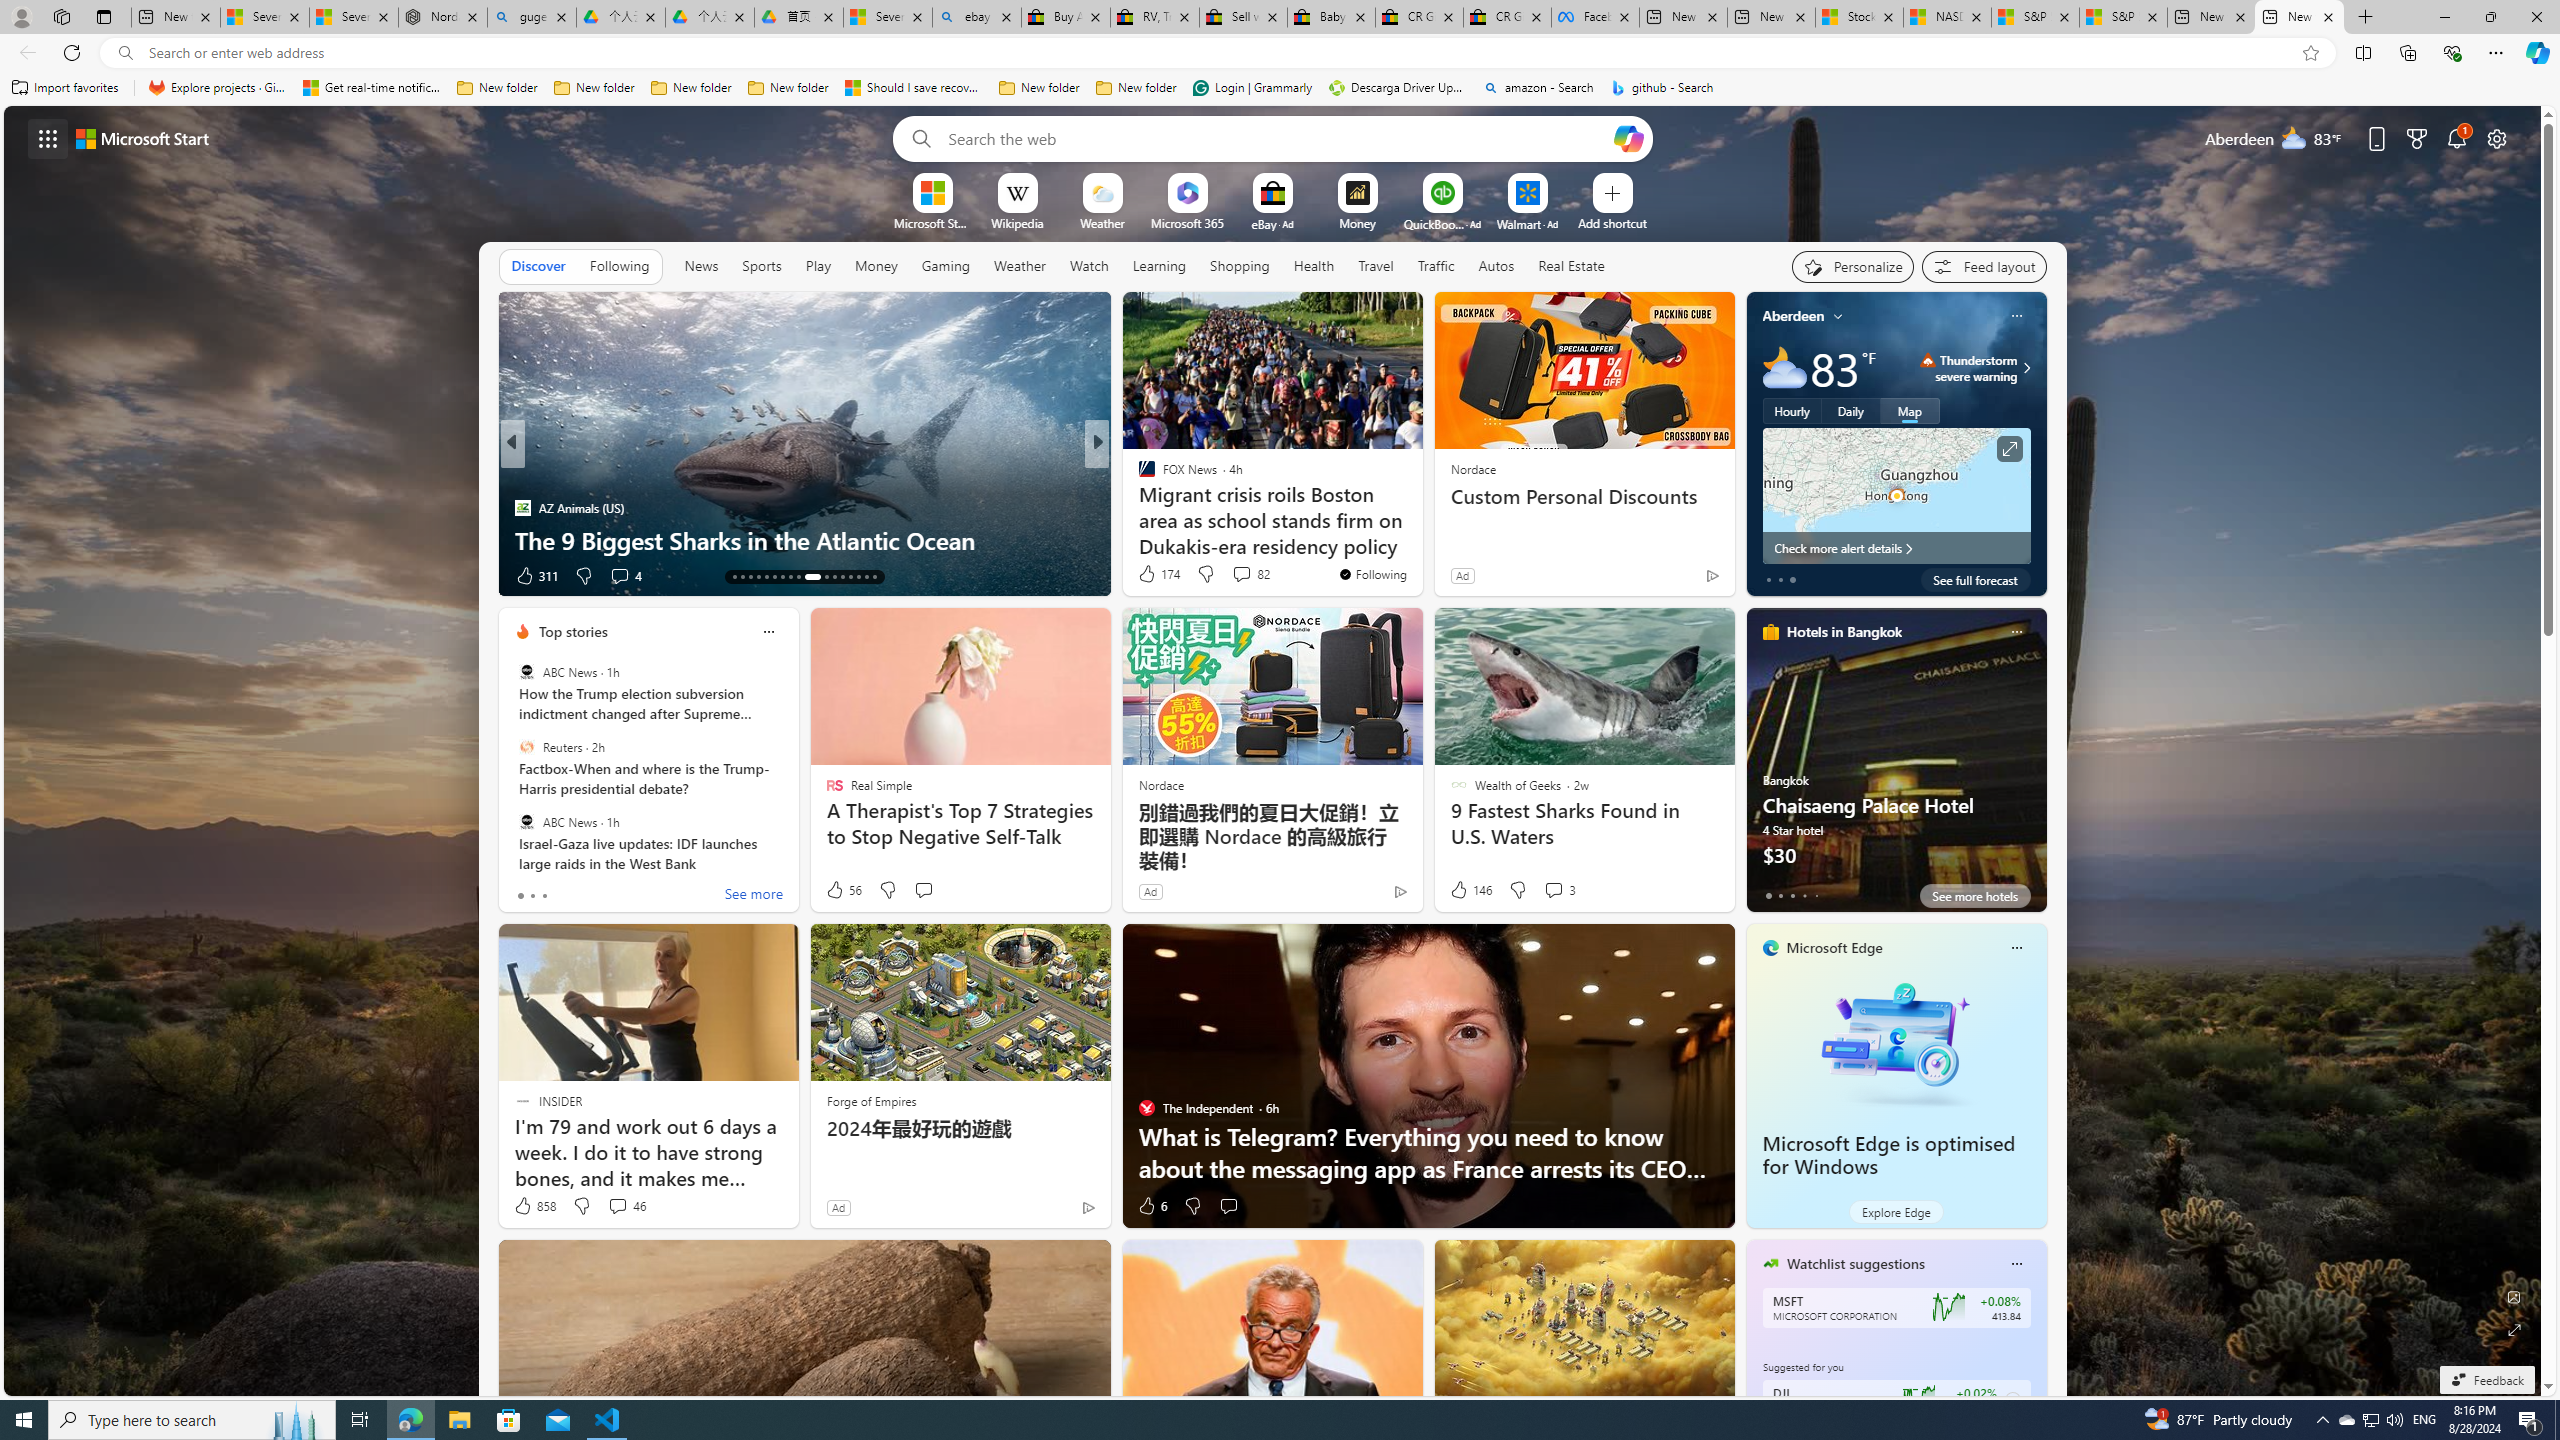 This screenshot has width=2560, height=1440. Describe the element at coordinates (12, 575) in the screenshot. I see `View comments 88 Comment` at that location.